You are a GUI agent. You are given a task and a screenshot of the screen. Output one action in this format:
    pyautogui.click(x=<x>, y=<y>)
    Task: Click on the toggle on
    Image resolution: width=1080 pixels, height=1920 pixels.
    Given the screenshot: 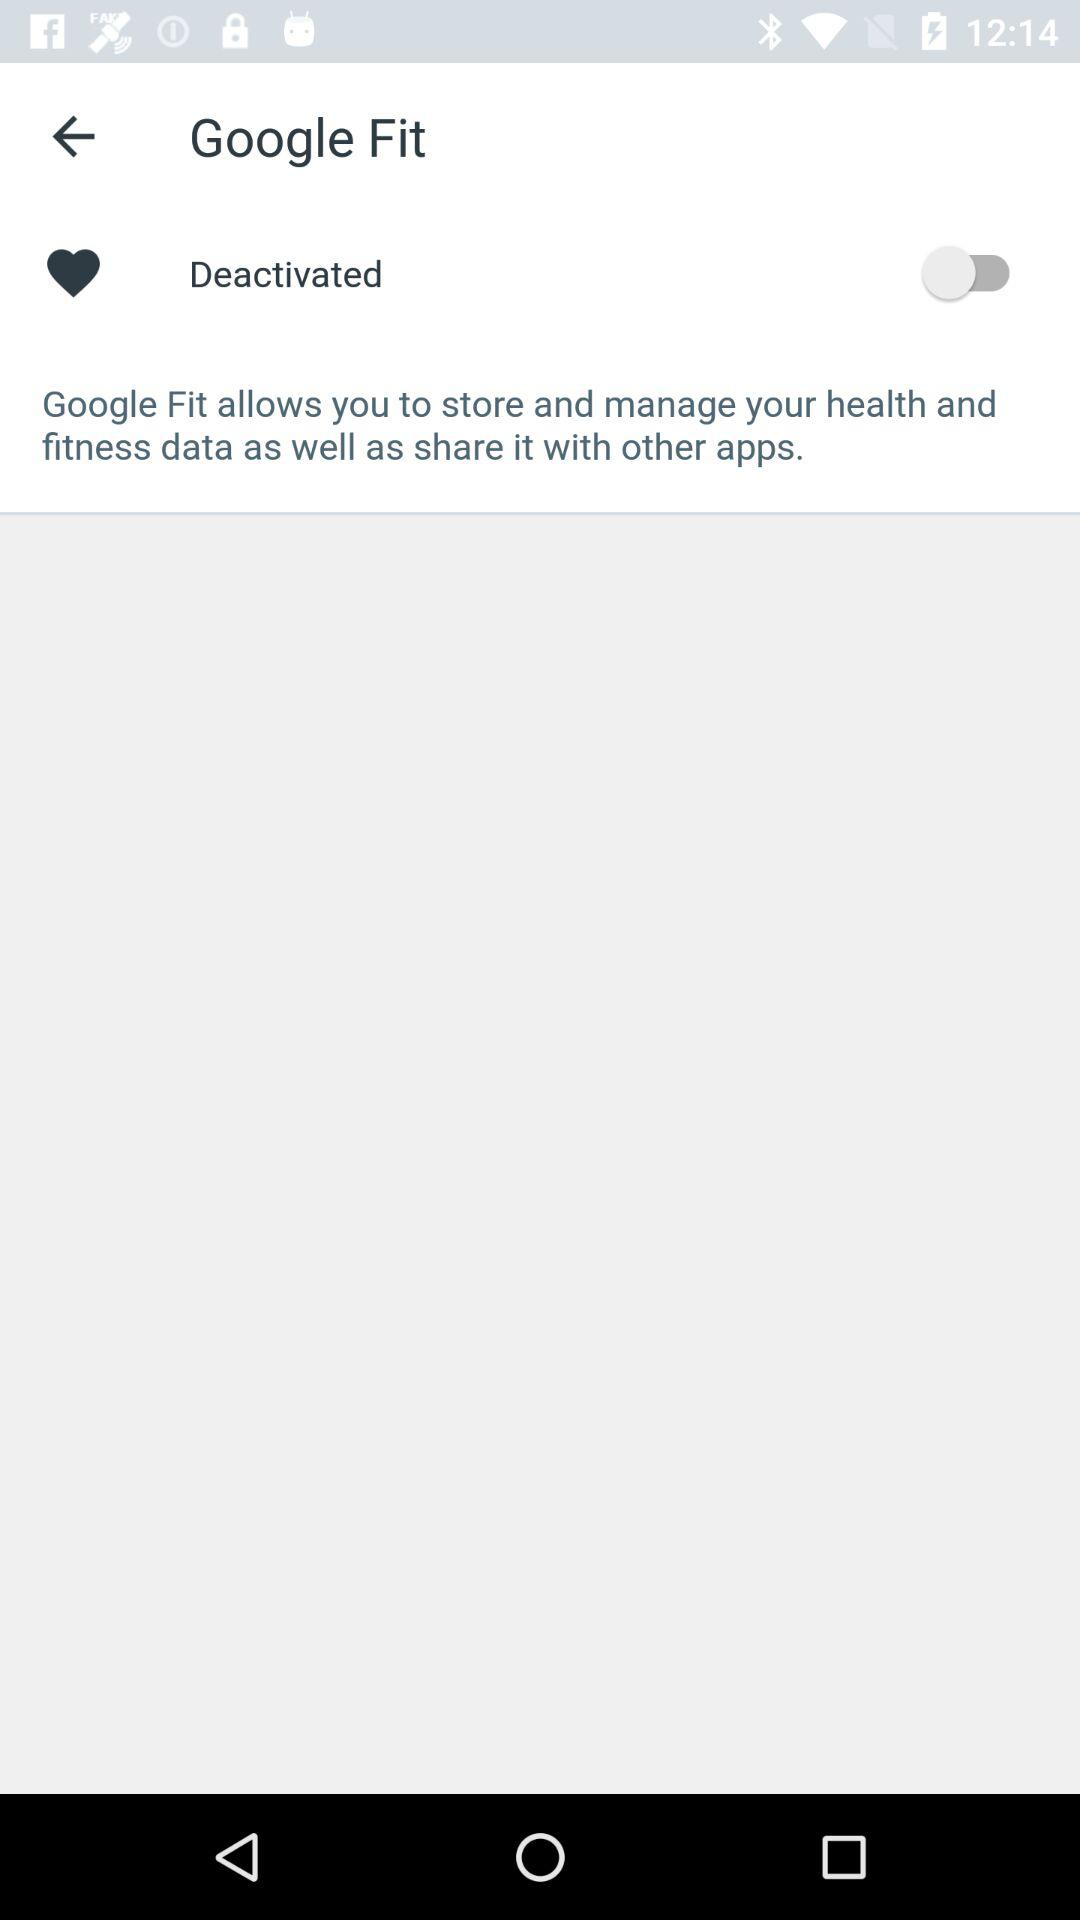 What is the action you would take?
    pyautogui.click(x=976, y=272)
    